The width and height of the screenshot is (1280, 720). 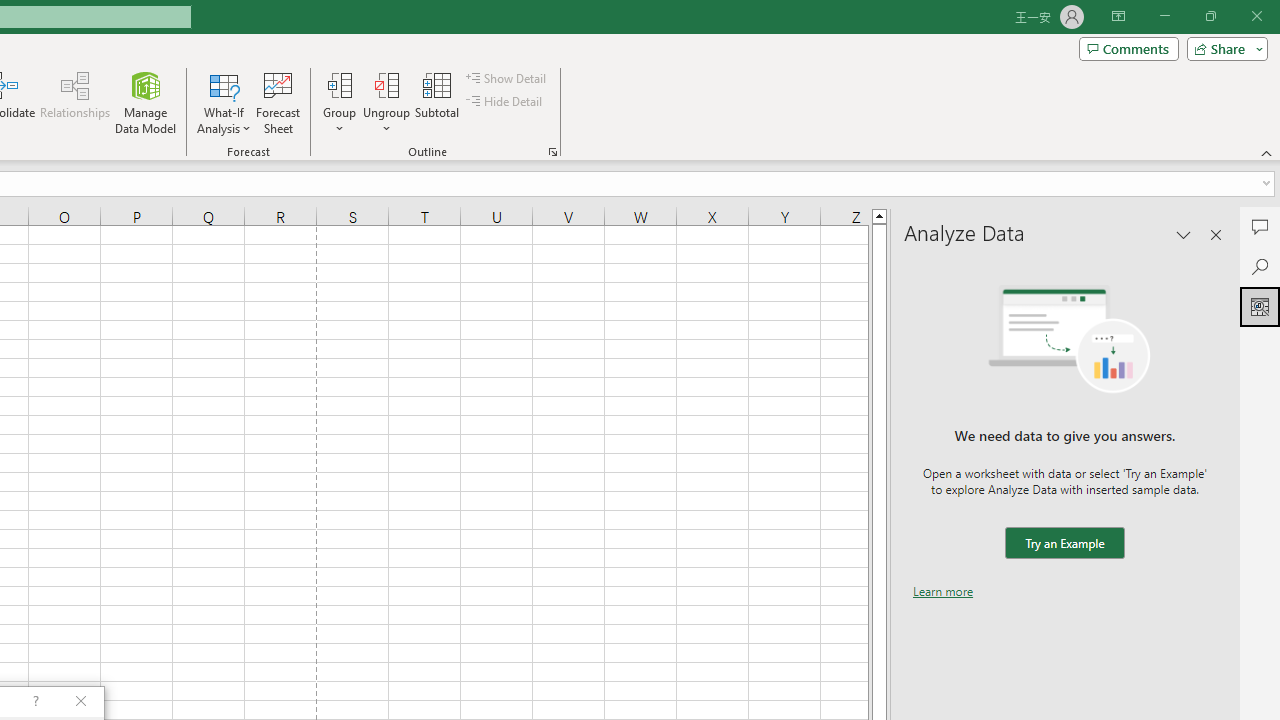 I want to click on We need data to give you answers. Try an Example, so click(x=1064, y=544).